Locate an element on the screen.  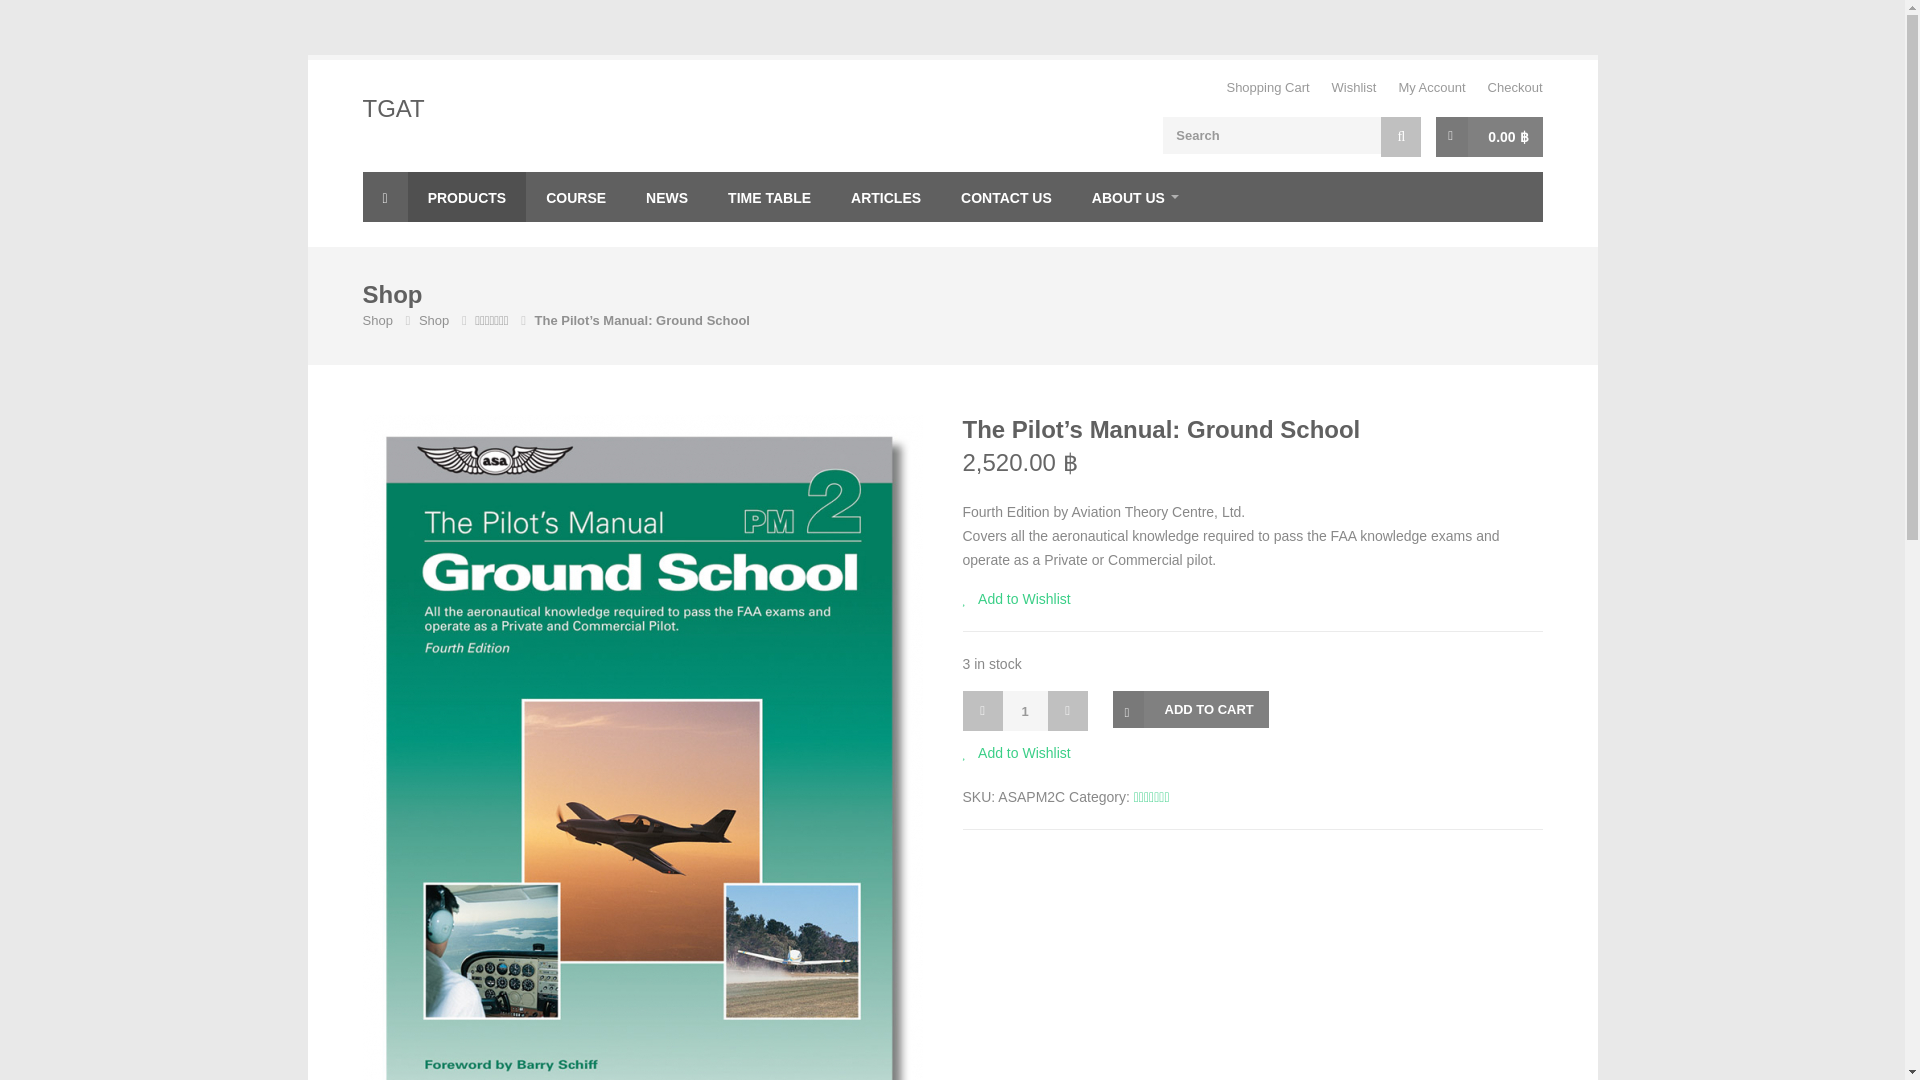
ARTICLES is located at coordinates (886, 196).